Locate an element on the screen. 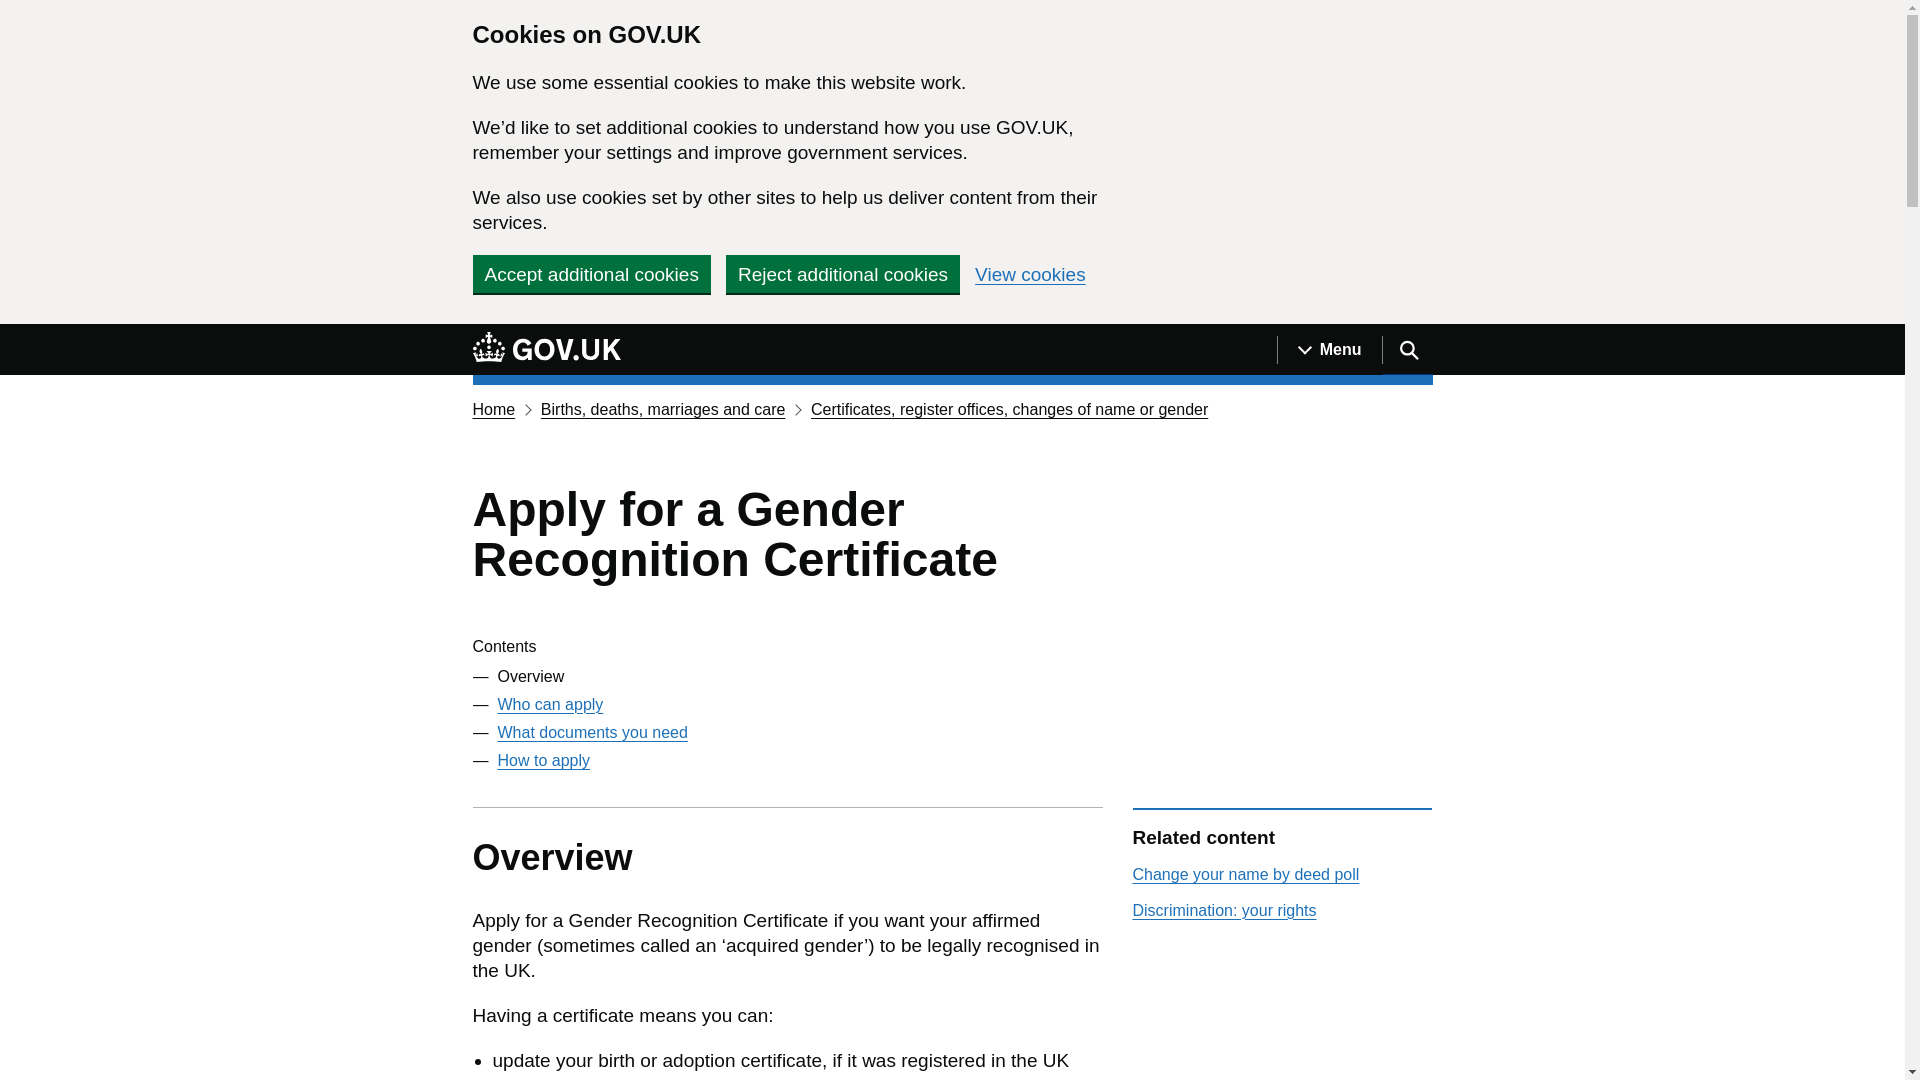 The height and width of the screenshot is (1080, 1920). Menu is located at coordinates (1329, 350).